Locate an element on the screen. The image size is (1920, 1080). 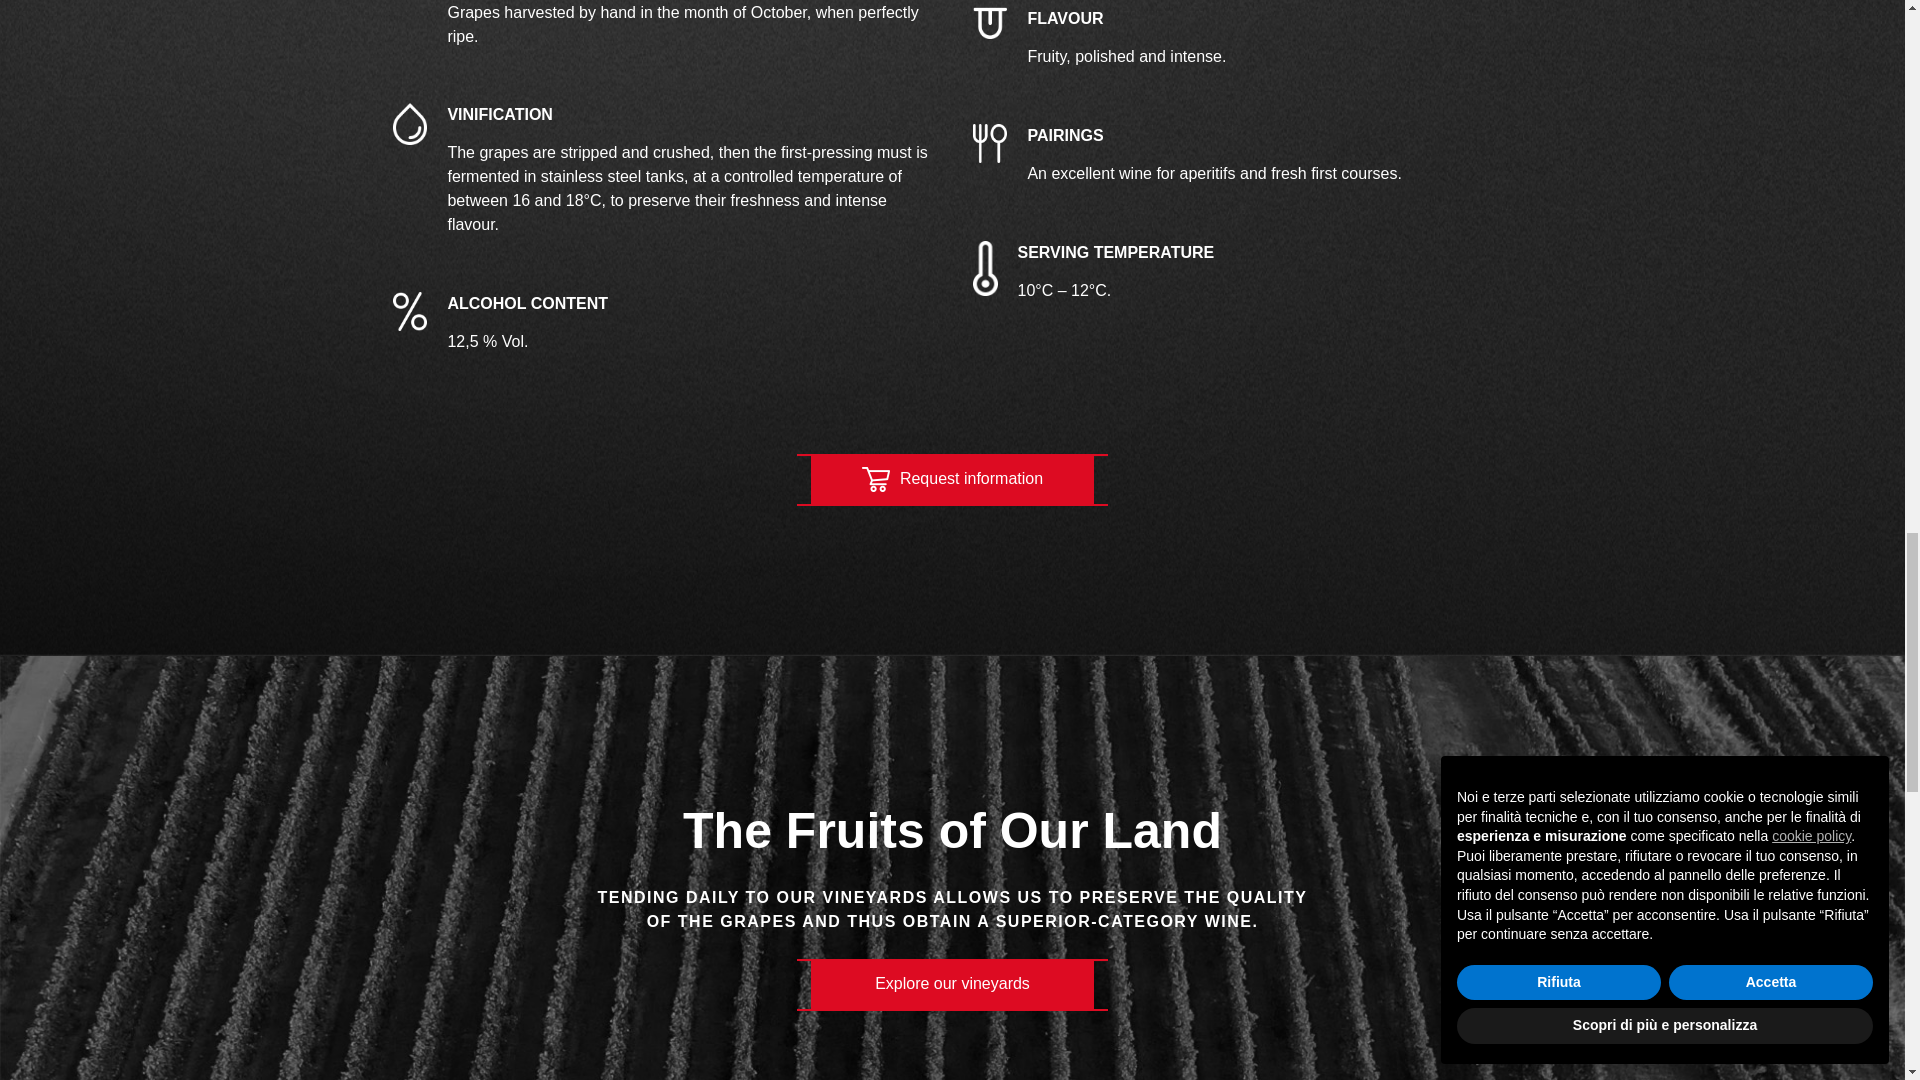
Request information is located at coordinates (952, 478).